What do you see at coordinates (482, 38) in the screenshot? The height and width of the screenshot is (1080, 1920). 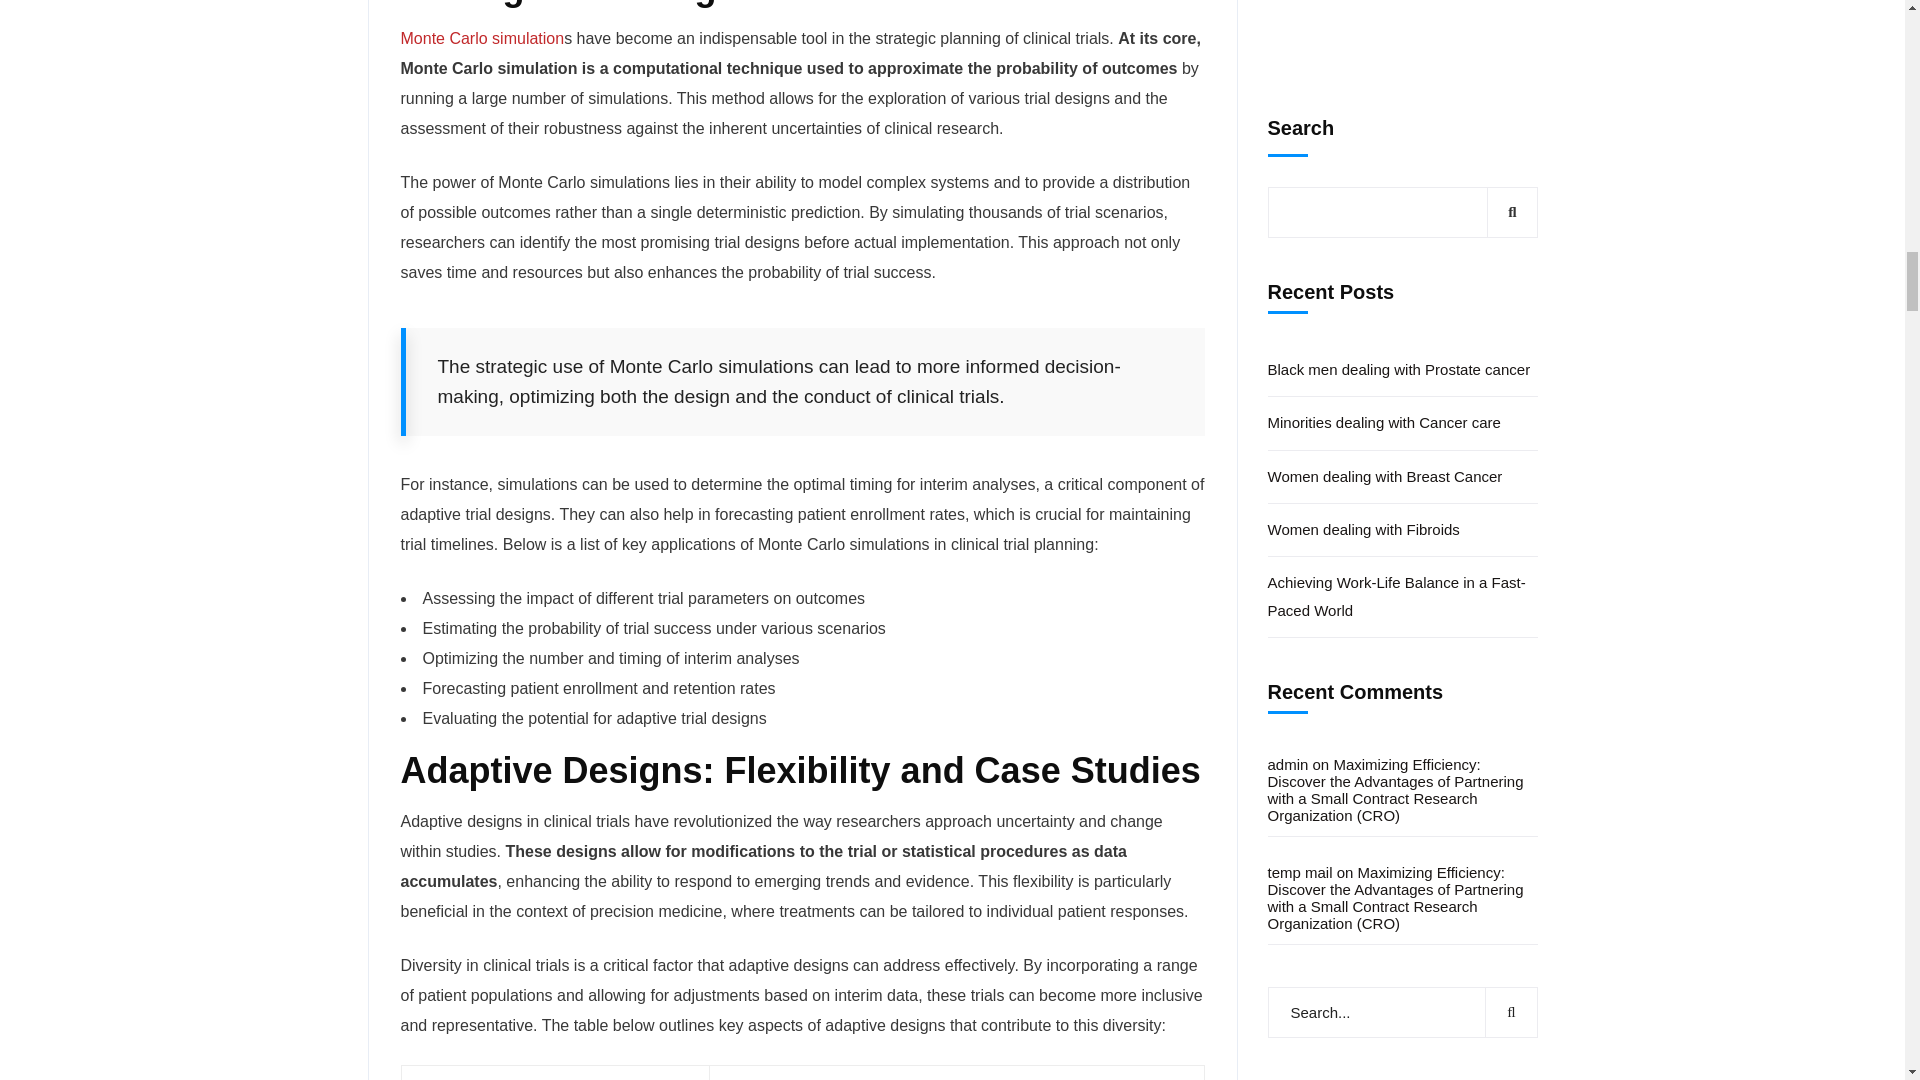 I see `Monte Carlo simulation` at bounding box center [482, 38].